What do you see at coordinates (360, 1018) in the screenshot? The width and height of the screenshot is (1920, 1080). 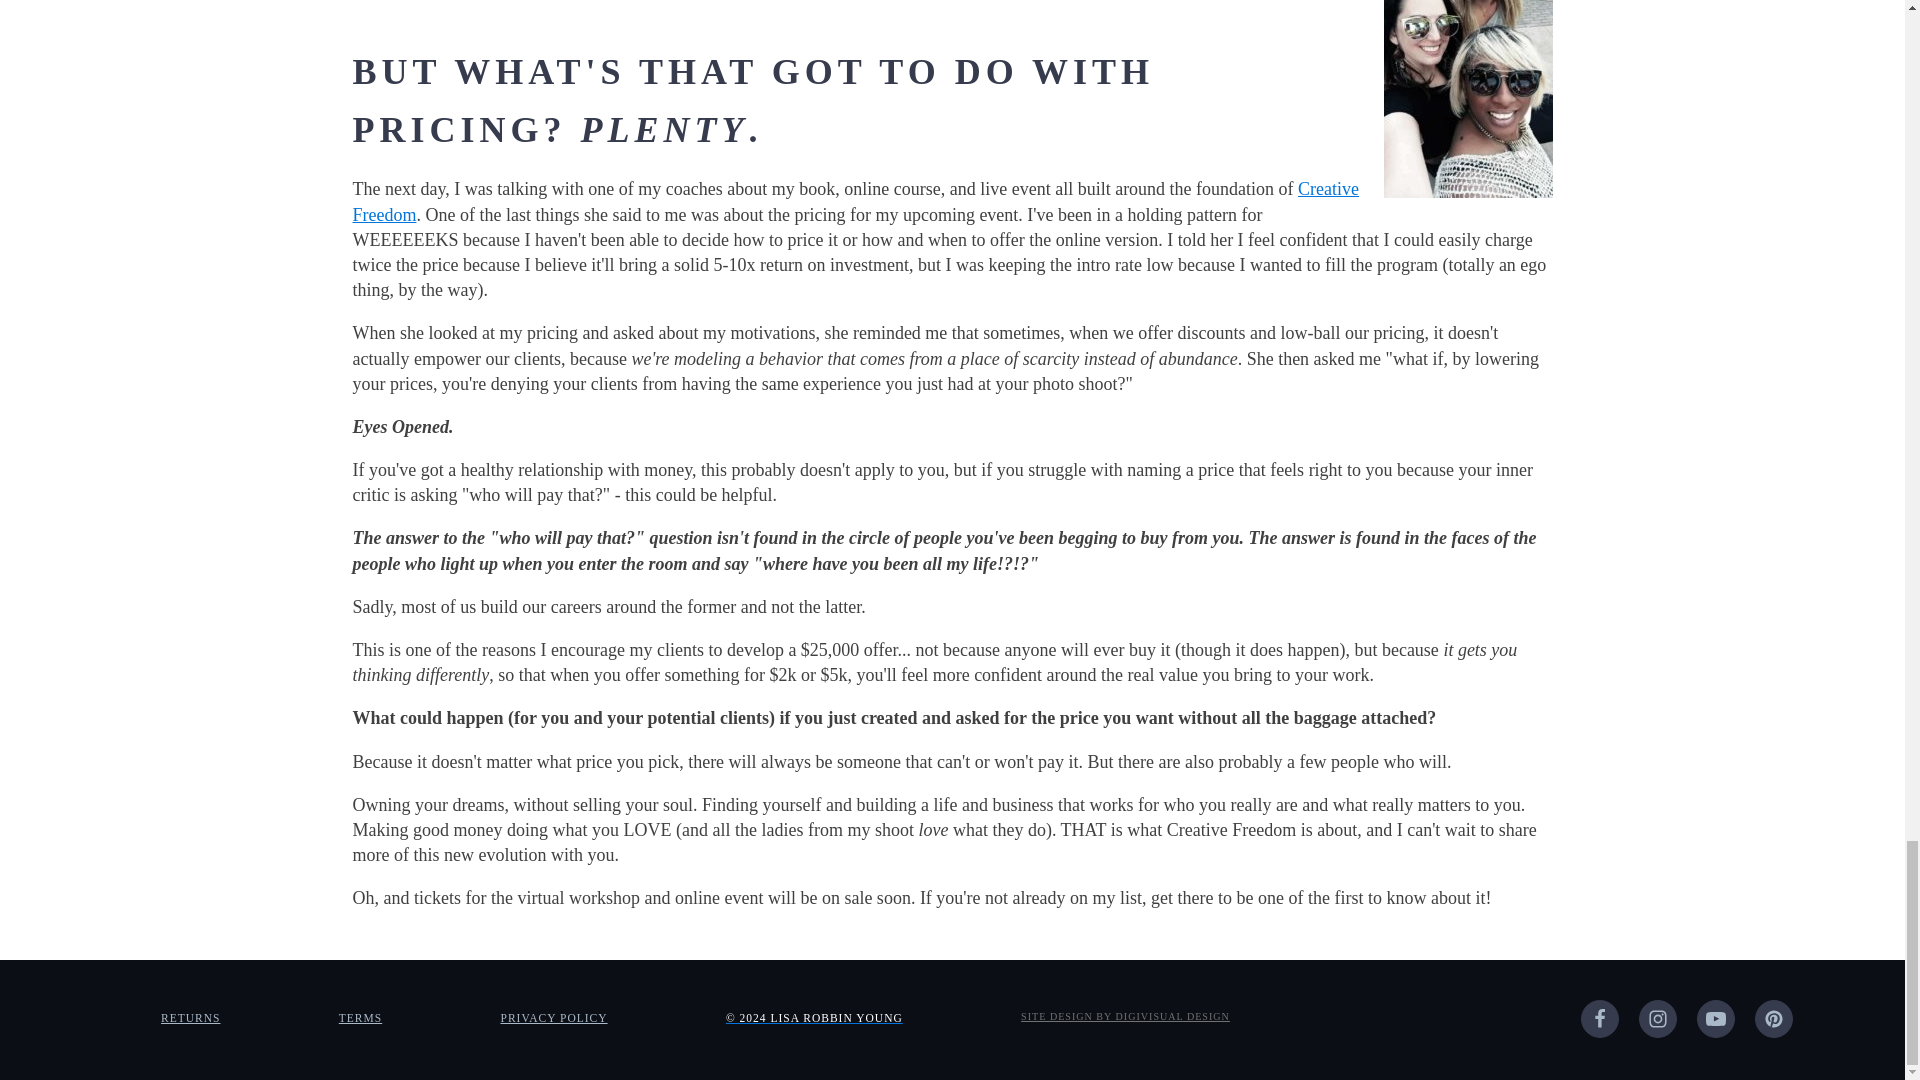 I see `TERMS` at bounding box center [360, 1018].